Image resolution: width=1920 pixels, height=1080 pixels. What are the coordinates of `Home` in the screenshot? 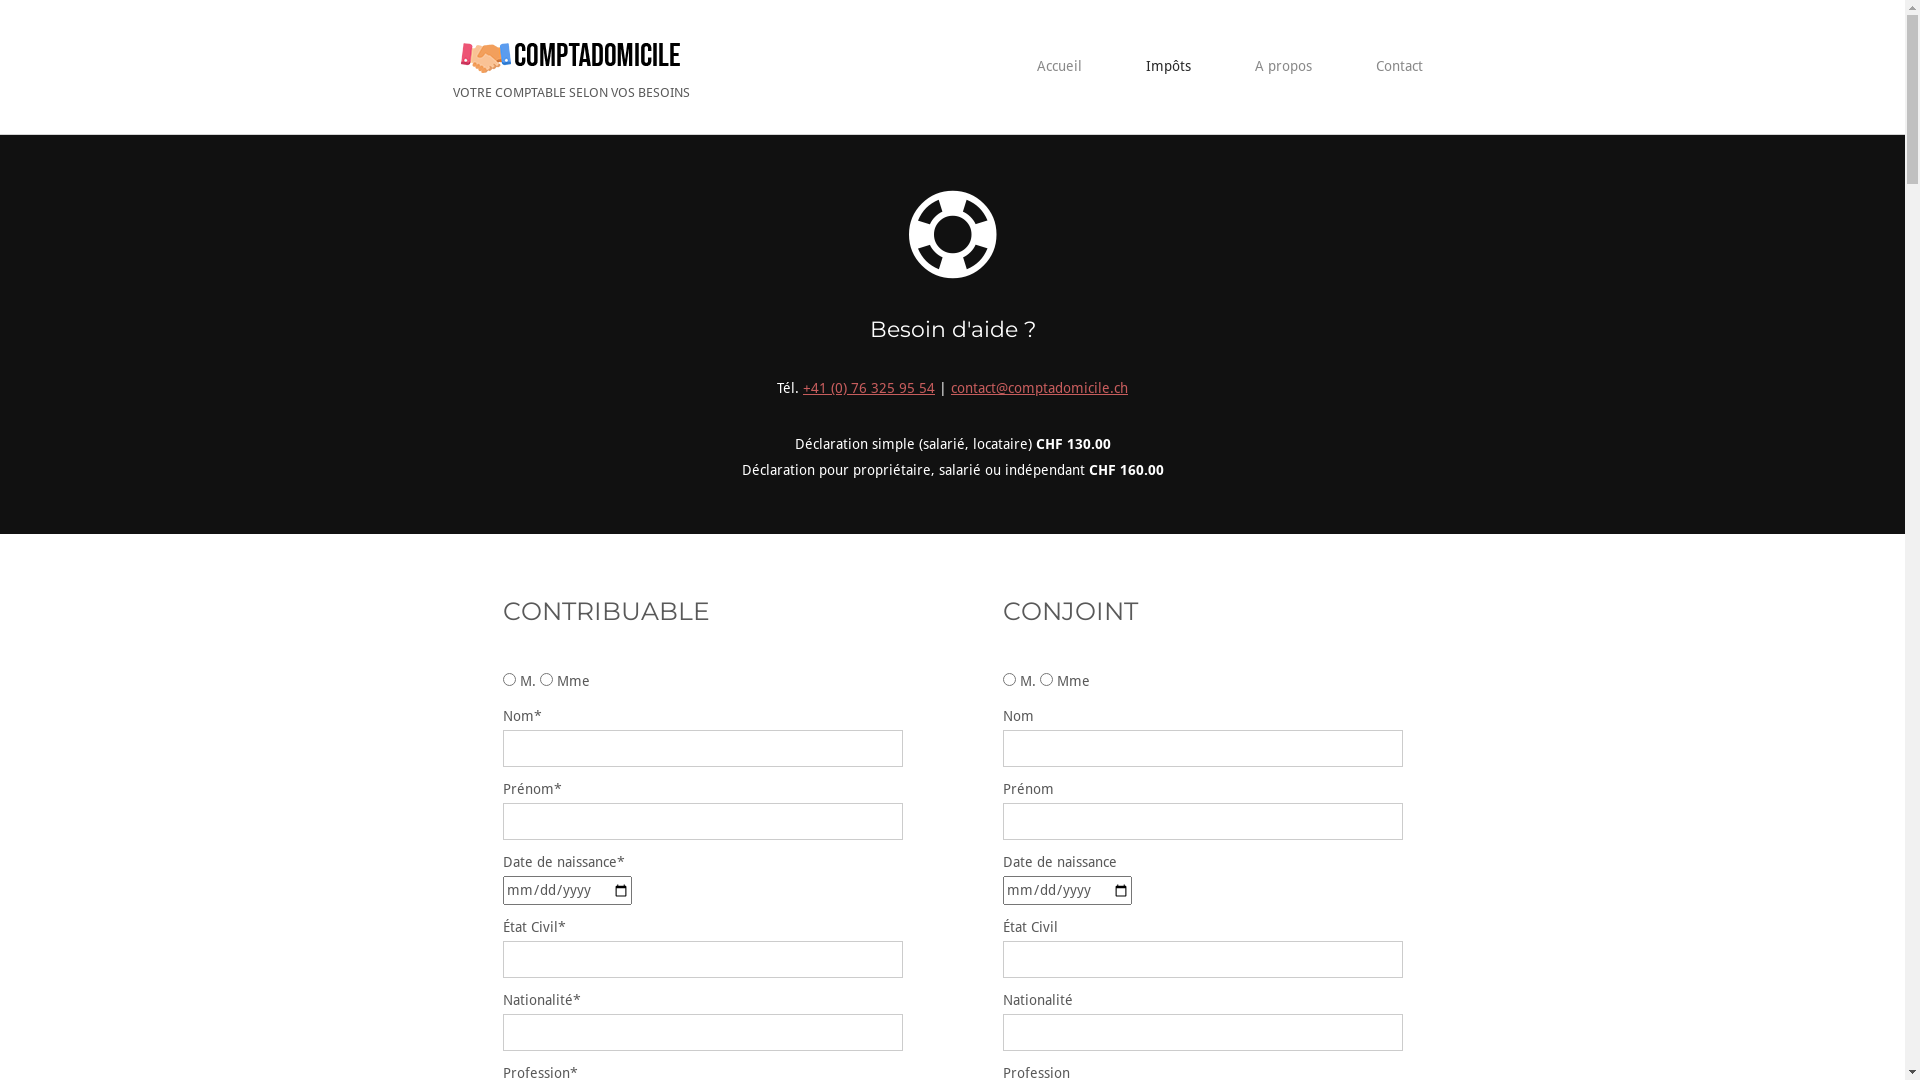 It's located at (574, 54).